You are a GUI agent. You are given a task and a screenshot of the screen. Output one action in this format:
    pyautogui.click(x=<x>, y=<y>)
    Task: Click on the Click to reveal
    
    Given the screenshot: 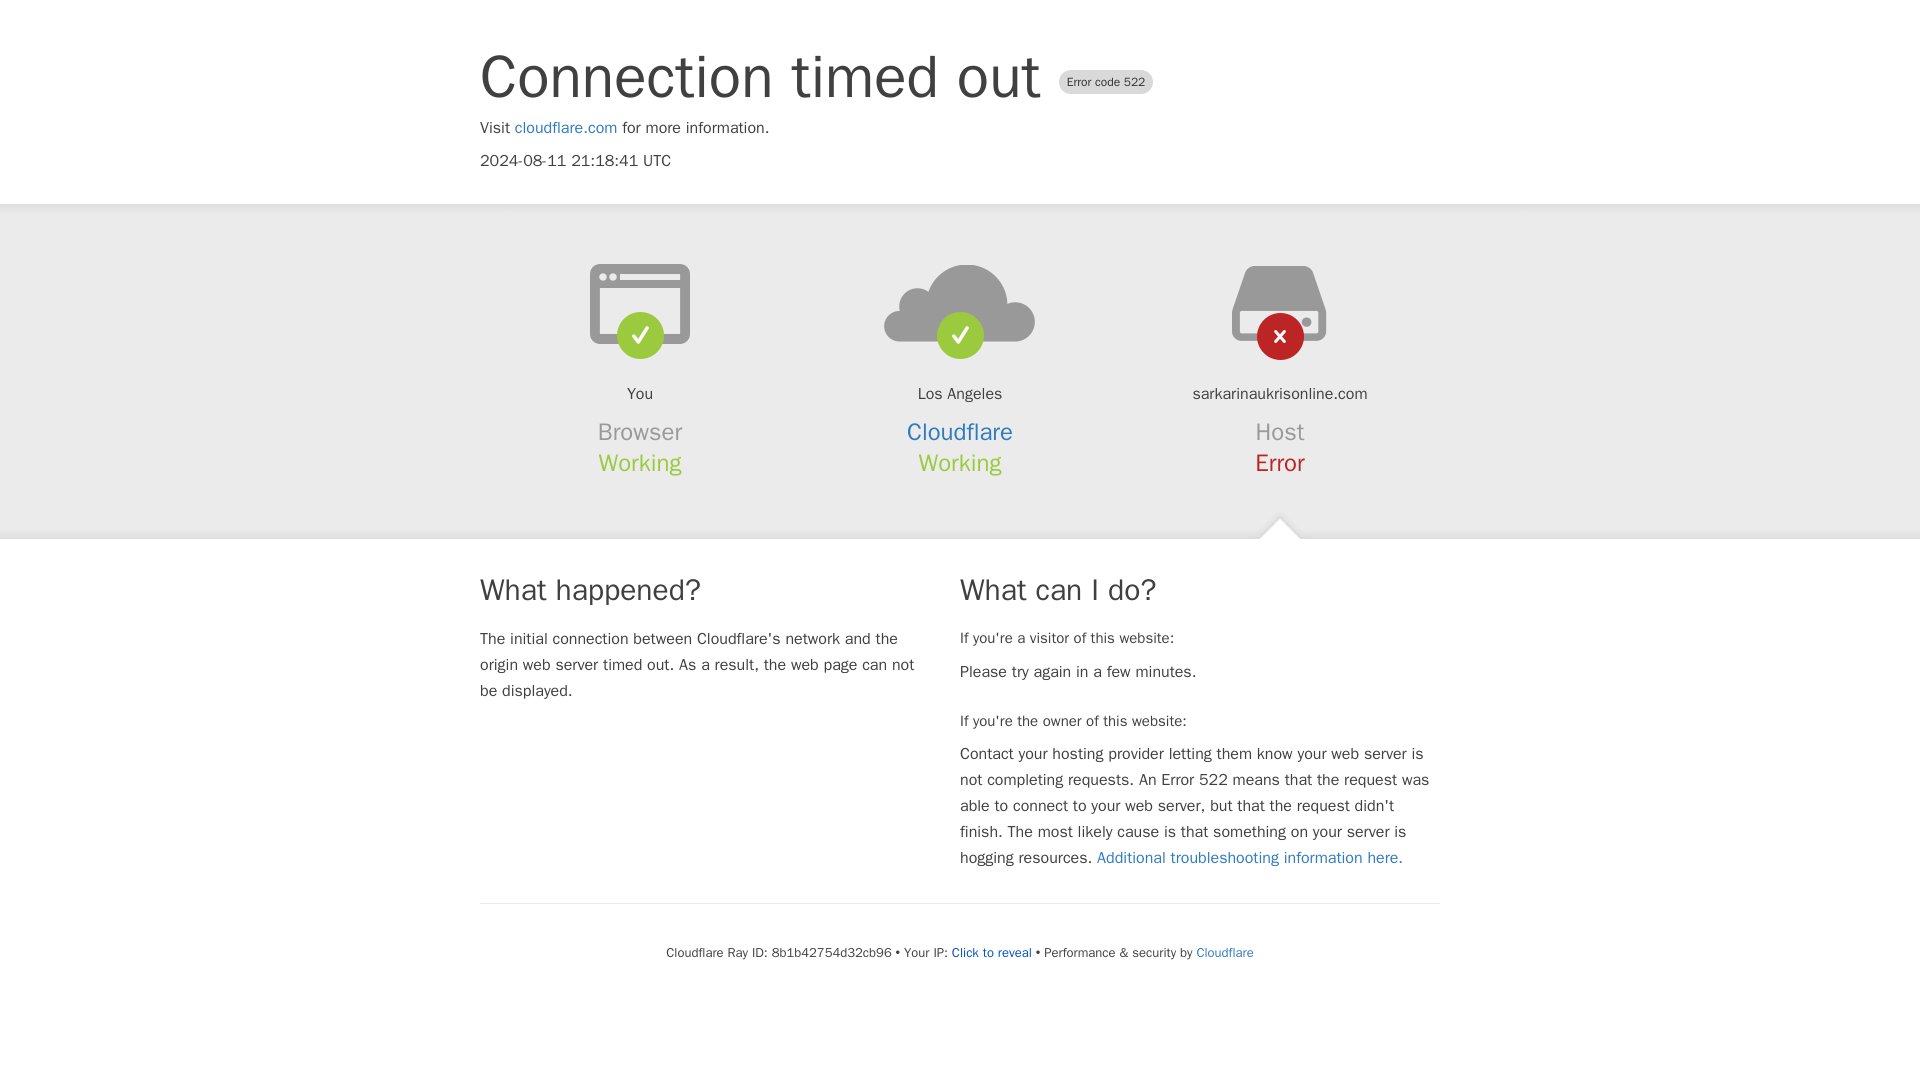 What is the action you would take?
    pyautogui.click(x=992, y=952)
    